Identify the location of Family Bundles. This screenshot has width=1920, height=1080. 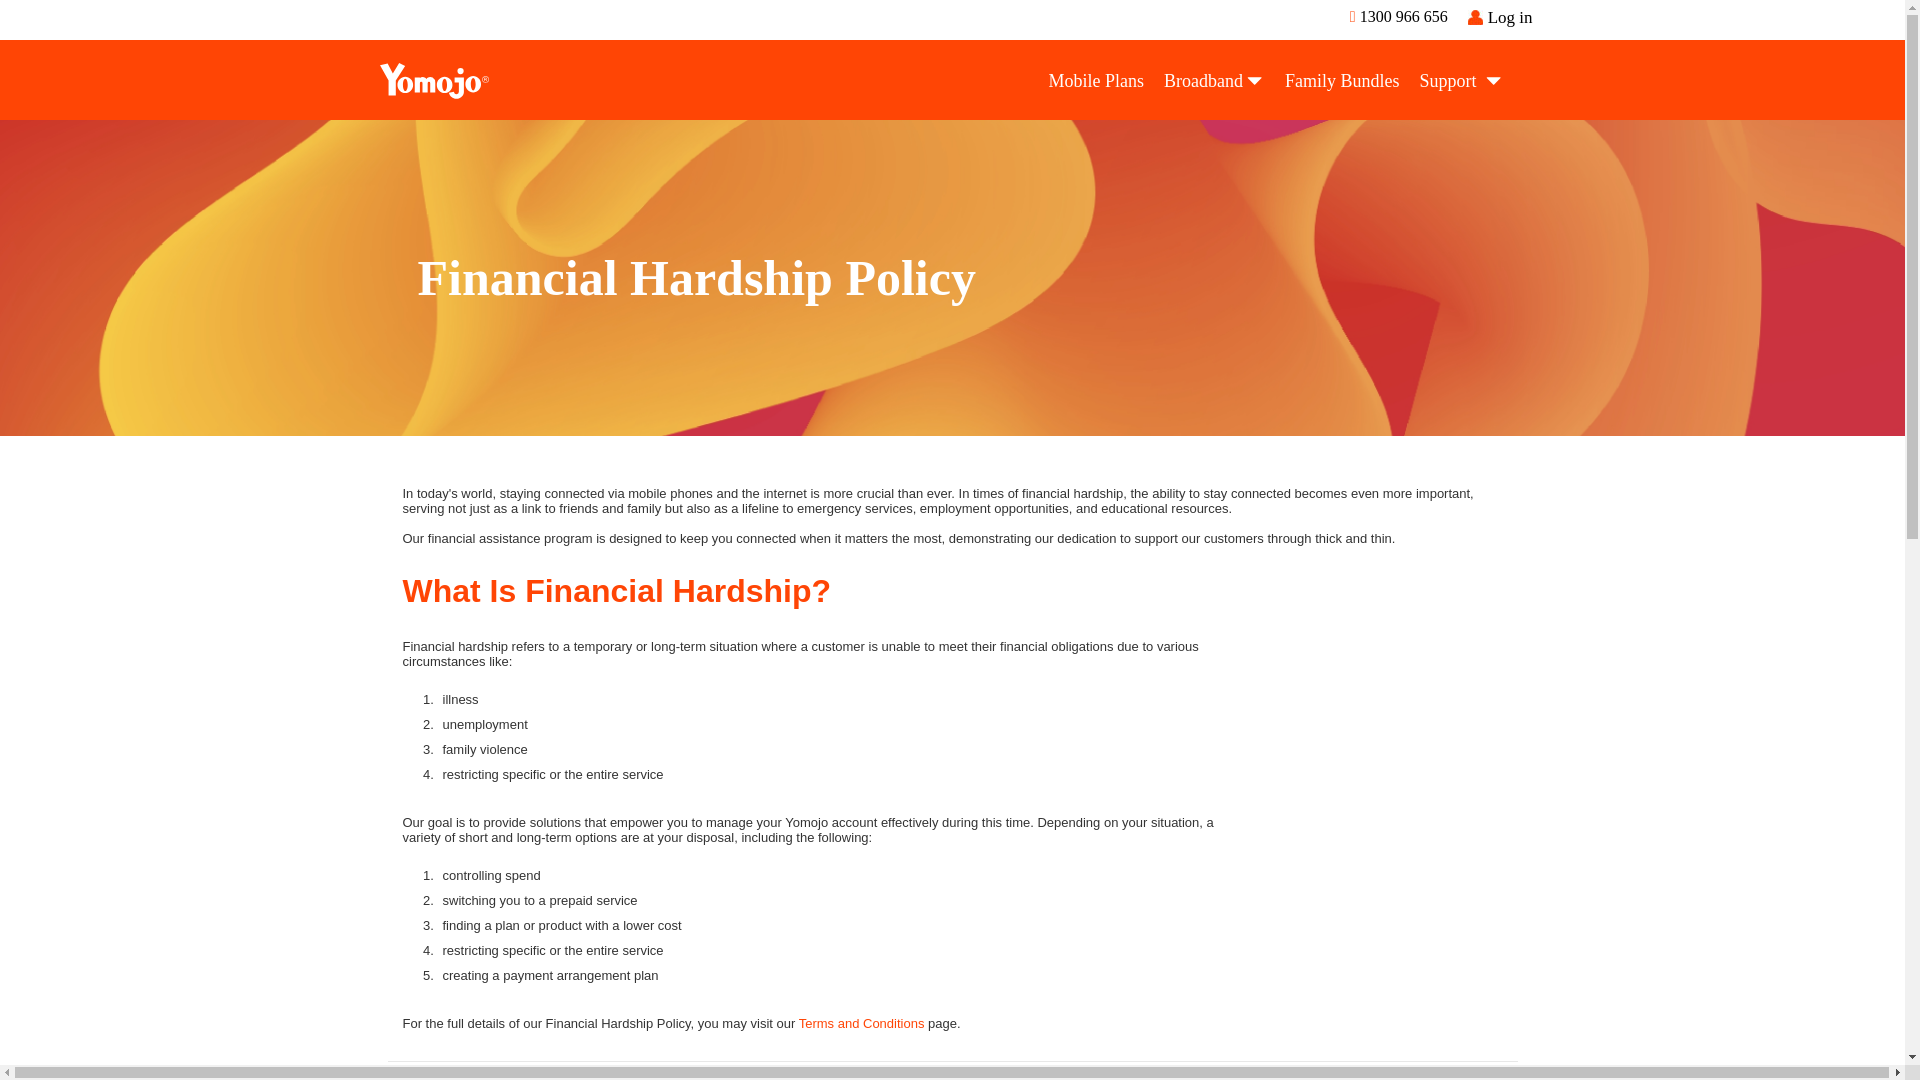
(1342, 80).